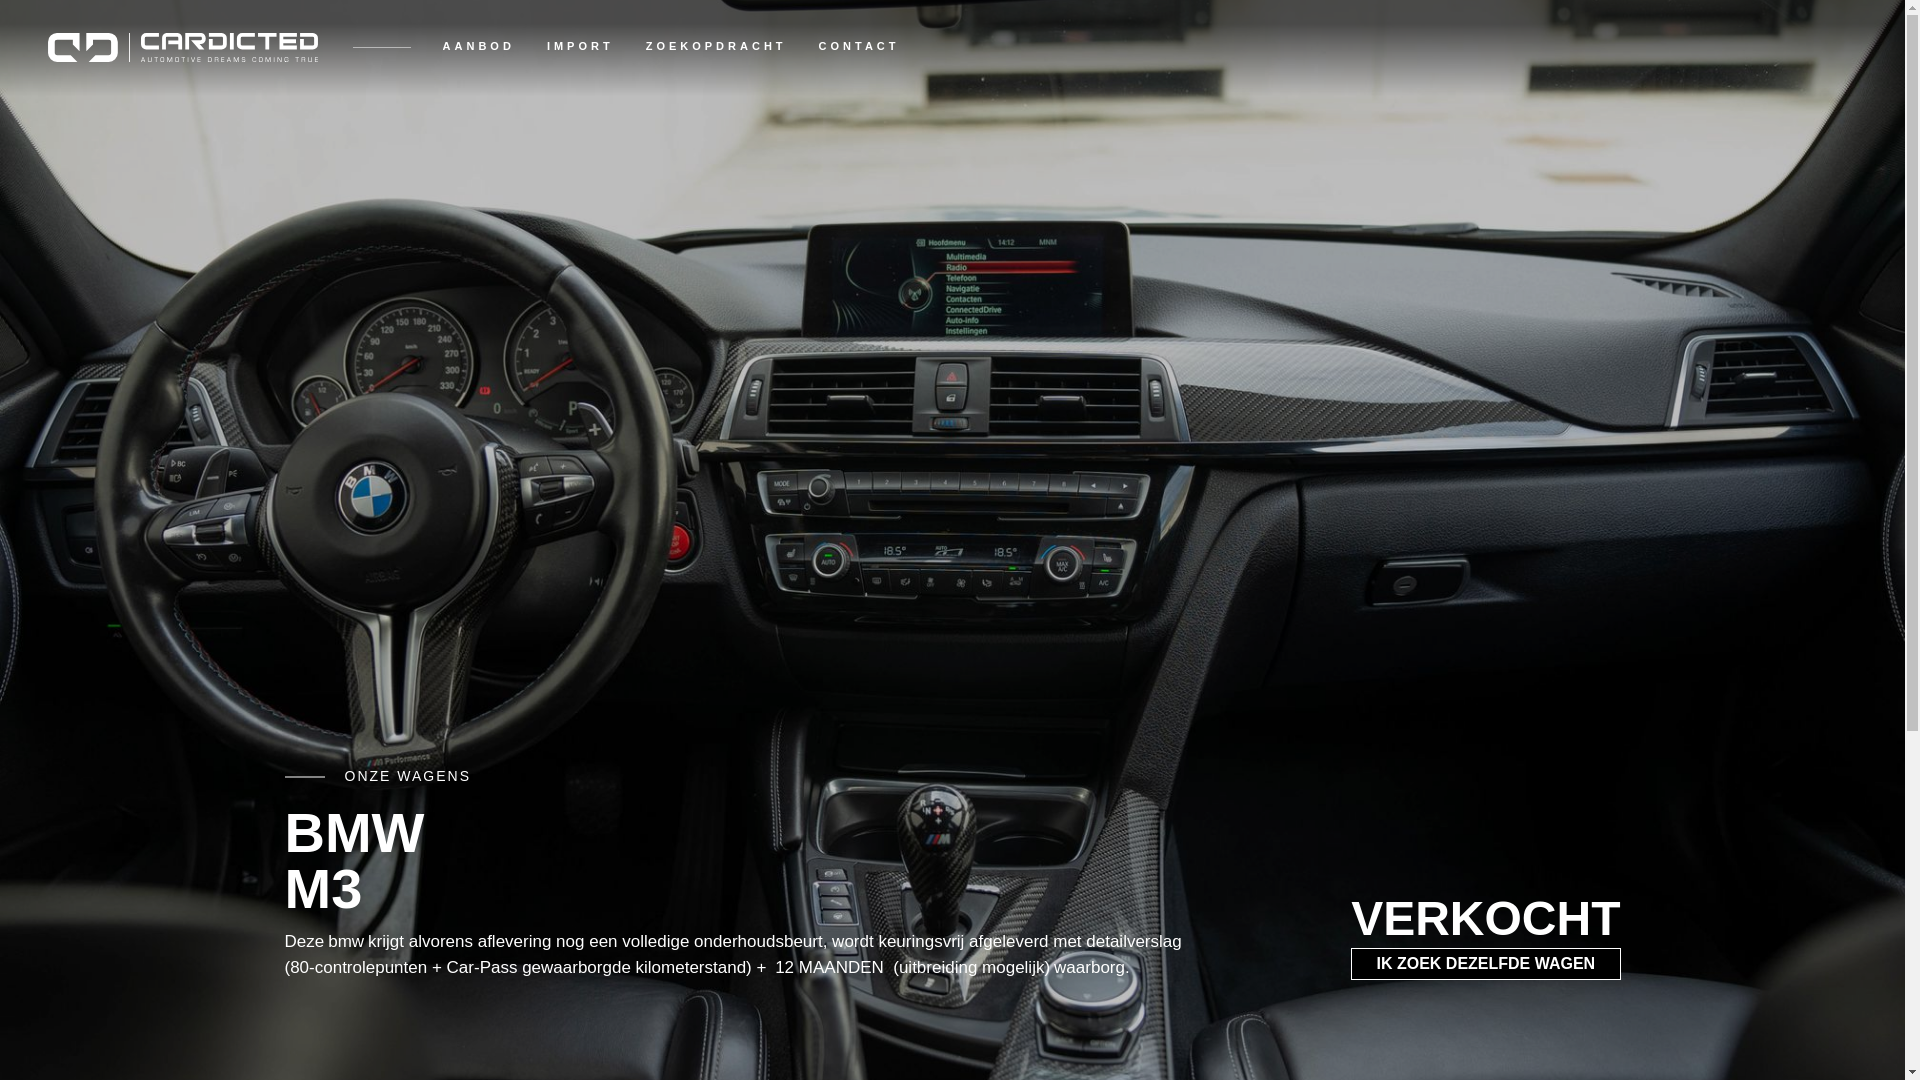 This screenshot has height=1080, width=1920. What do you see at coordinates (1486, 964) in the screenshot?
I see `IK ZOEK DEZELFDE WAGEN` at bounding box center [1486, 964].